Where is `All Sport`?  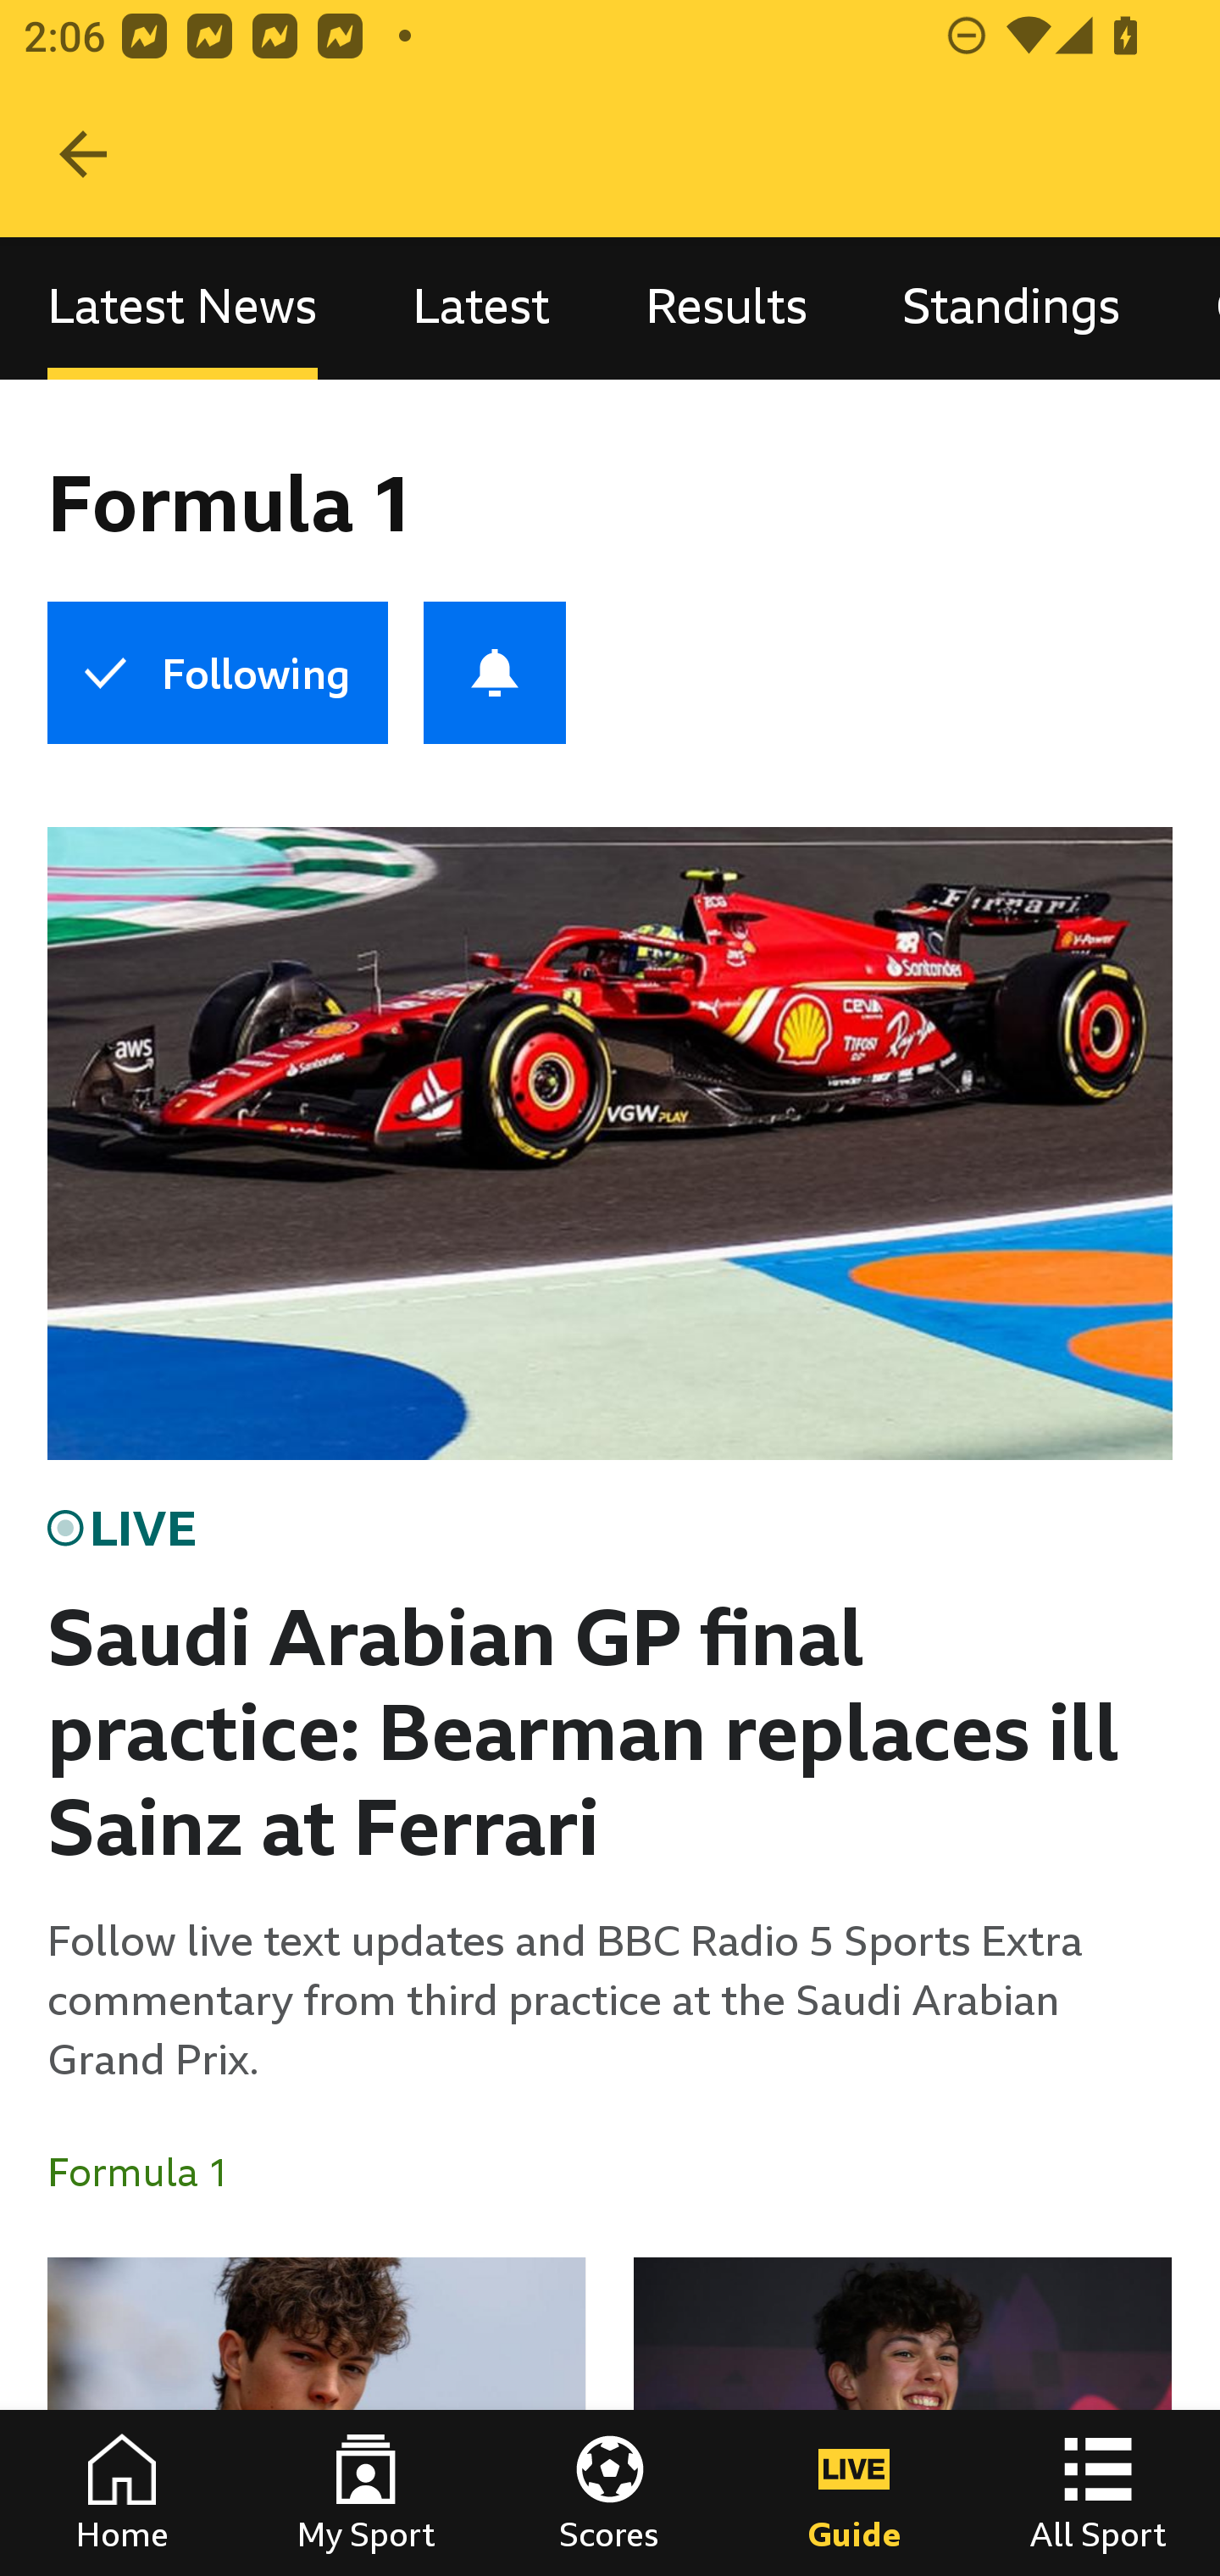 All Sport is located at coordinates (1098, 2493).